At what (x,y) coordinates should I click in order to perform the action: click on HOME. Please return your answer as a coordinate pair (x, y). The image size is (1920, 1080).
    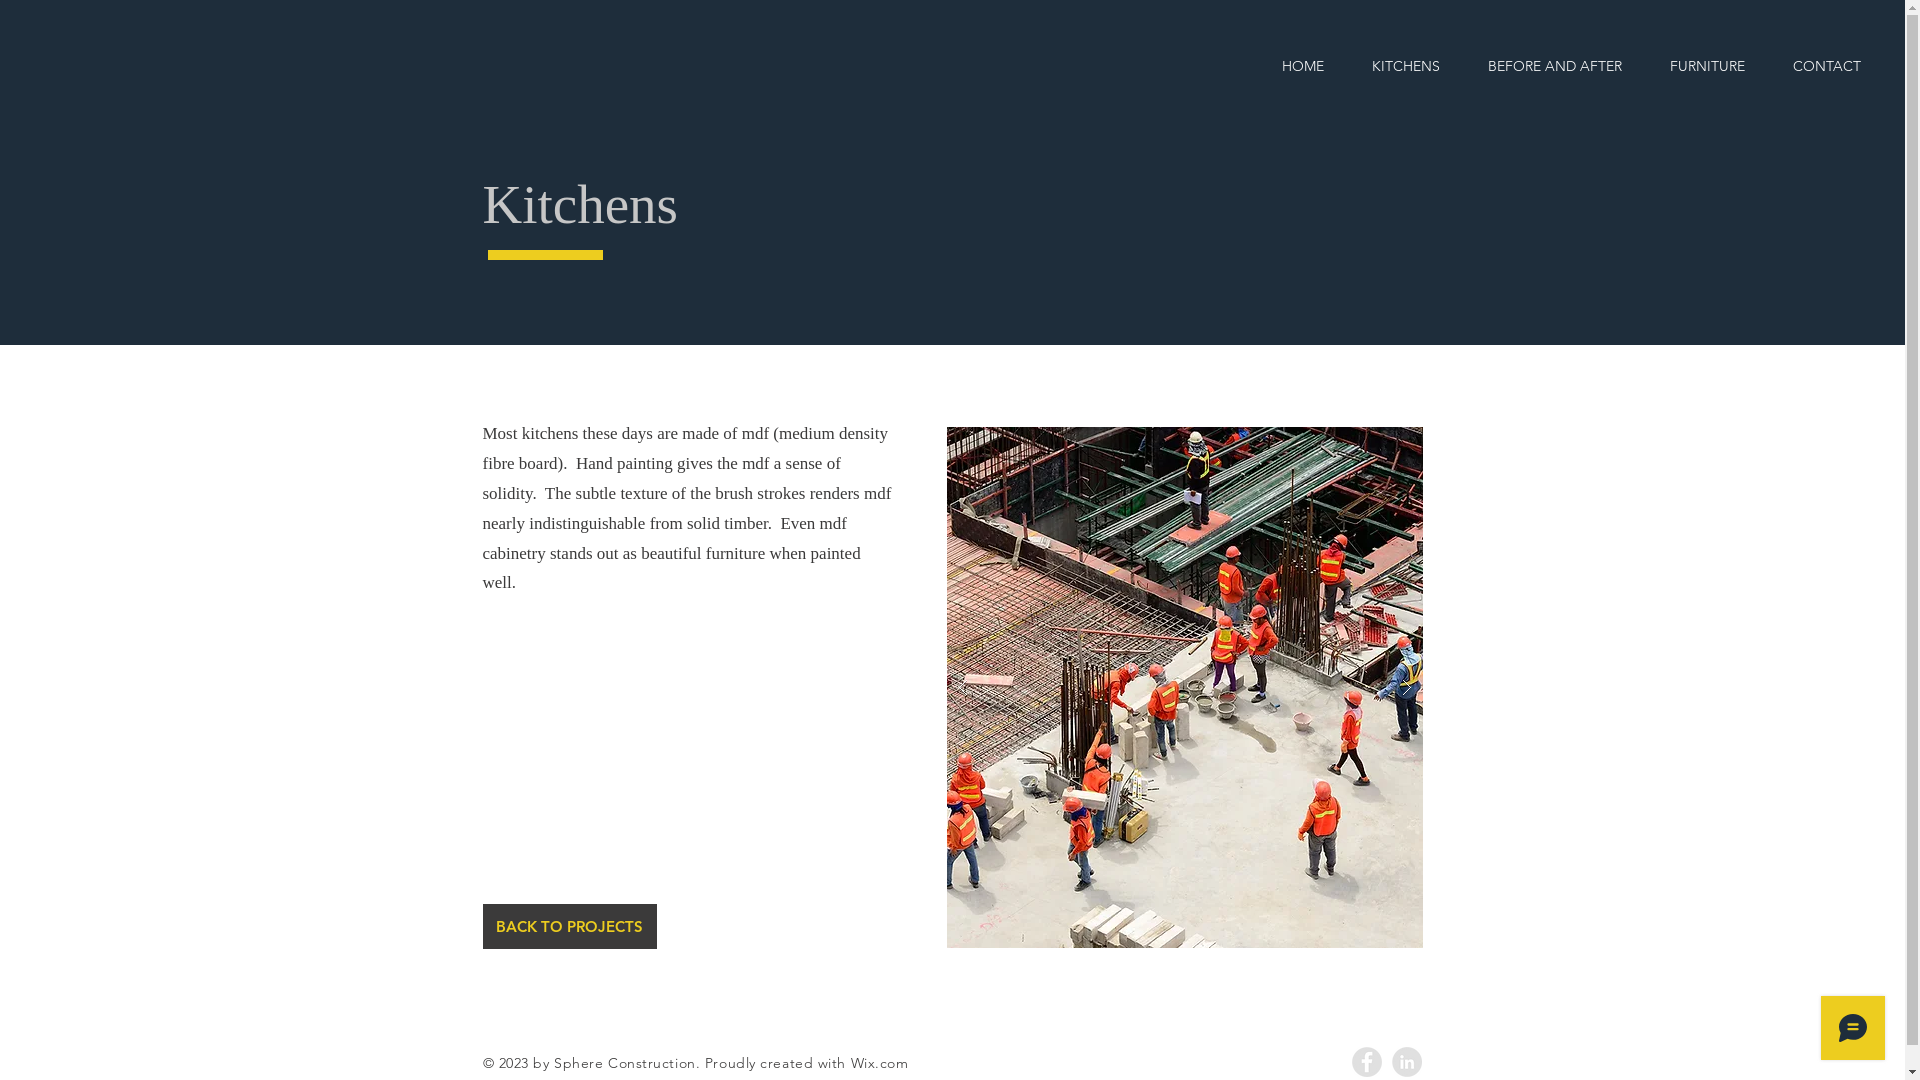
    Looking at the image, I should click on (1303, 66).